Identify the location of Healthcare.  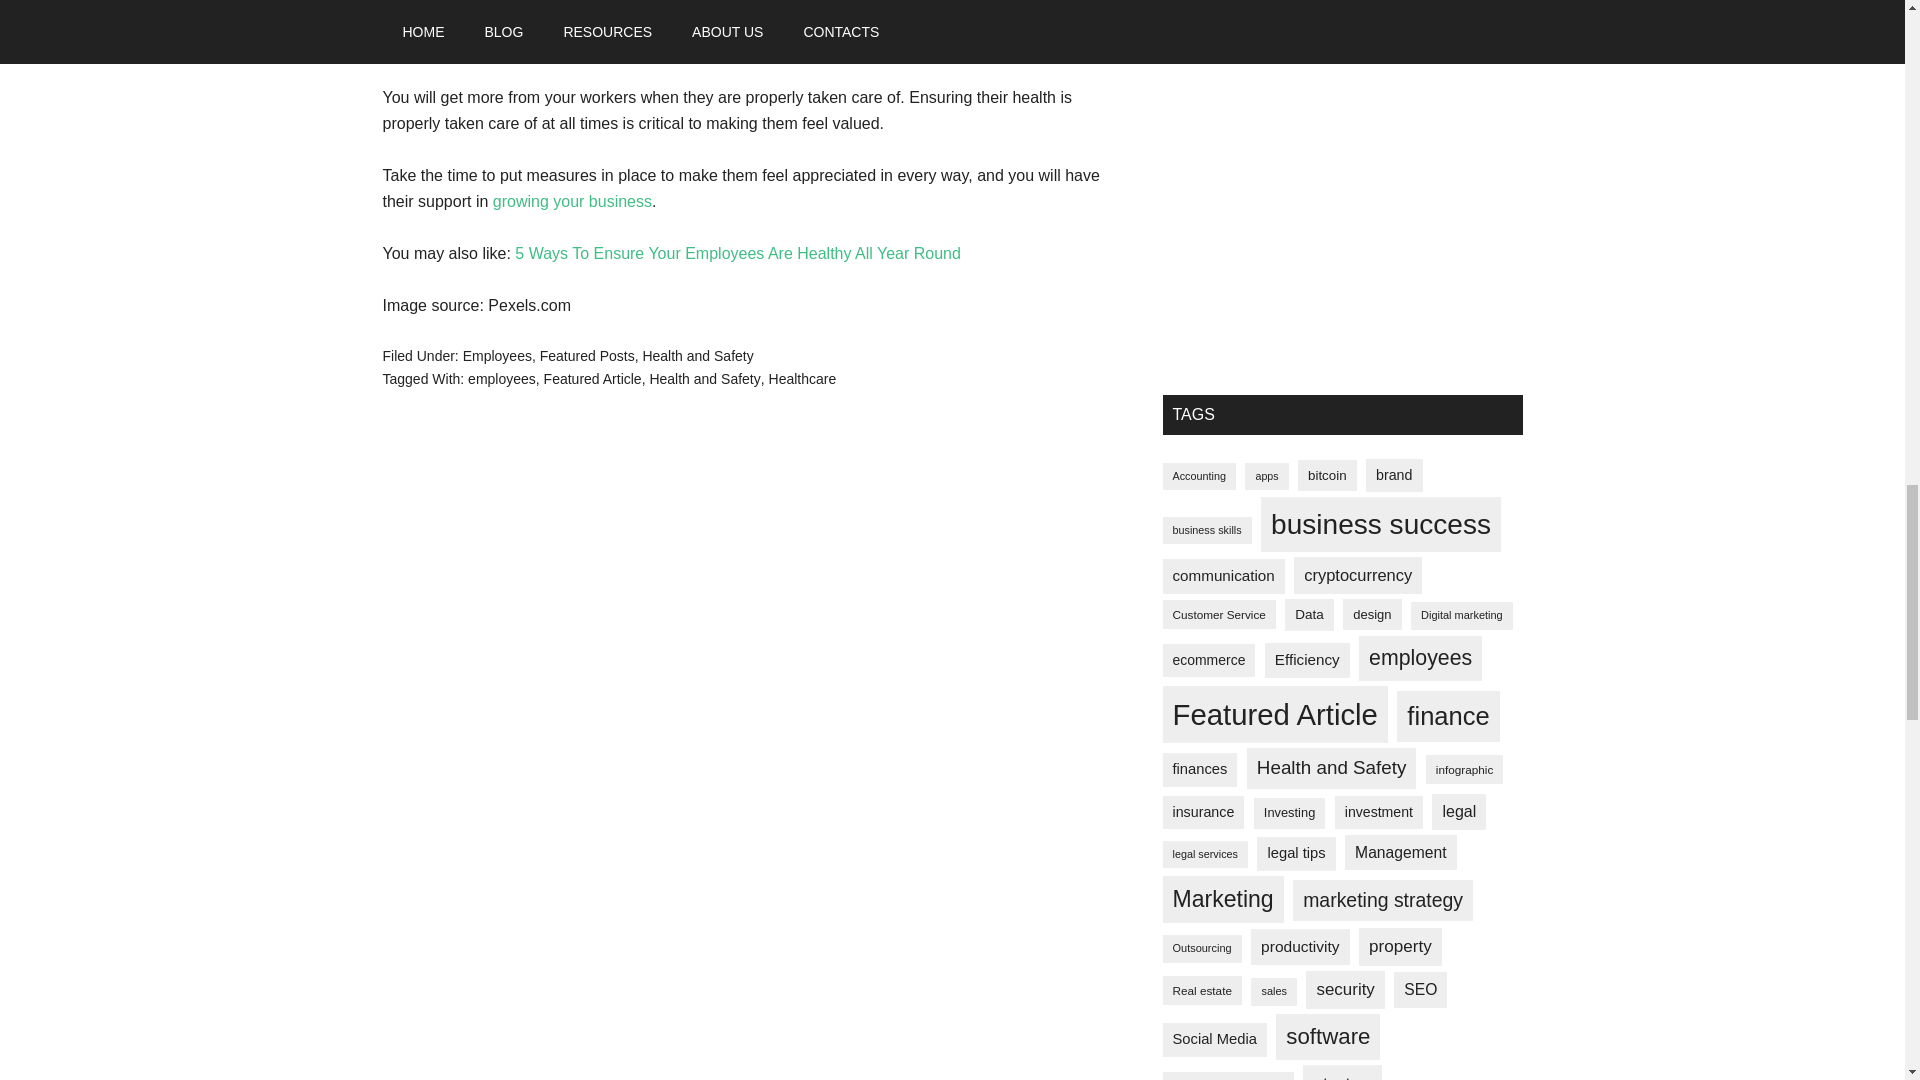
(803, 378).